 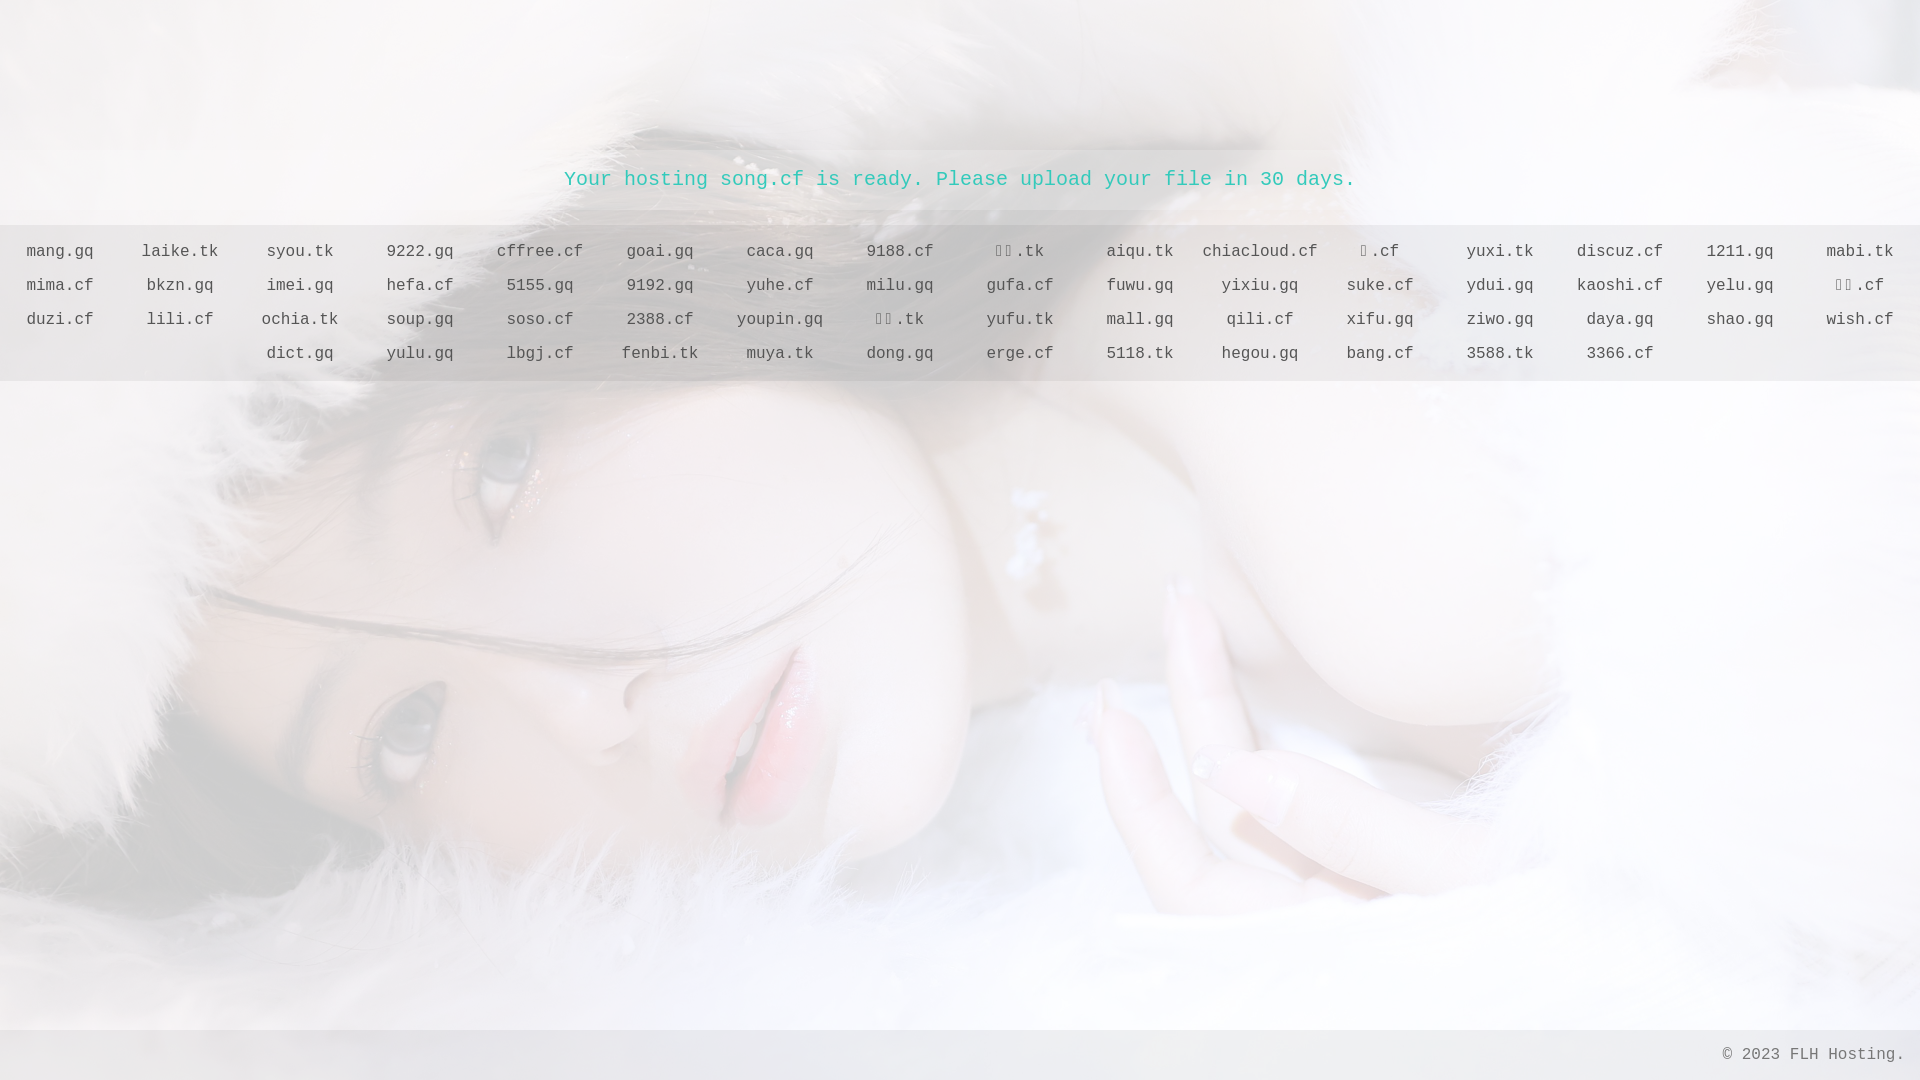 What do you see at coordinates (60, 252) in the screenshot?
I see `mang.gq` at bounding box center [60, 252].